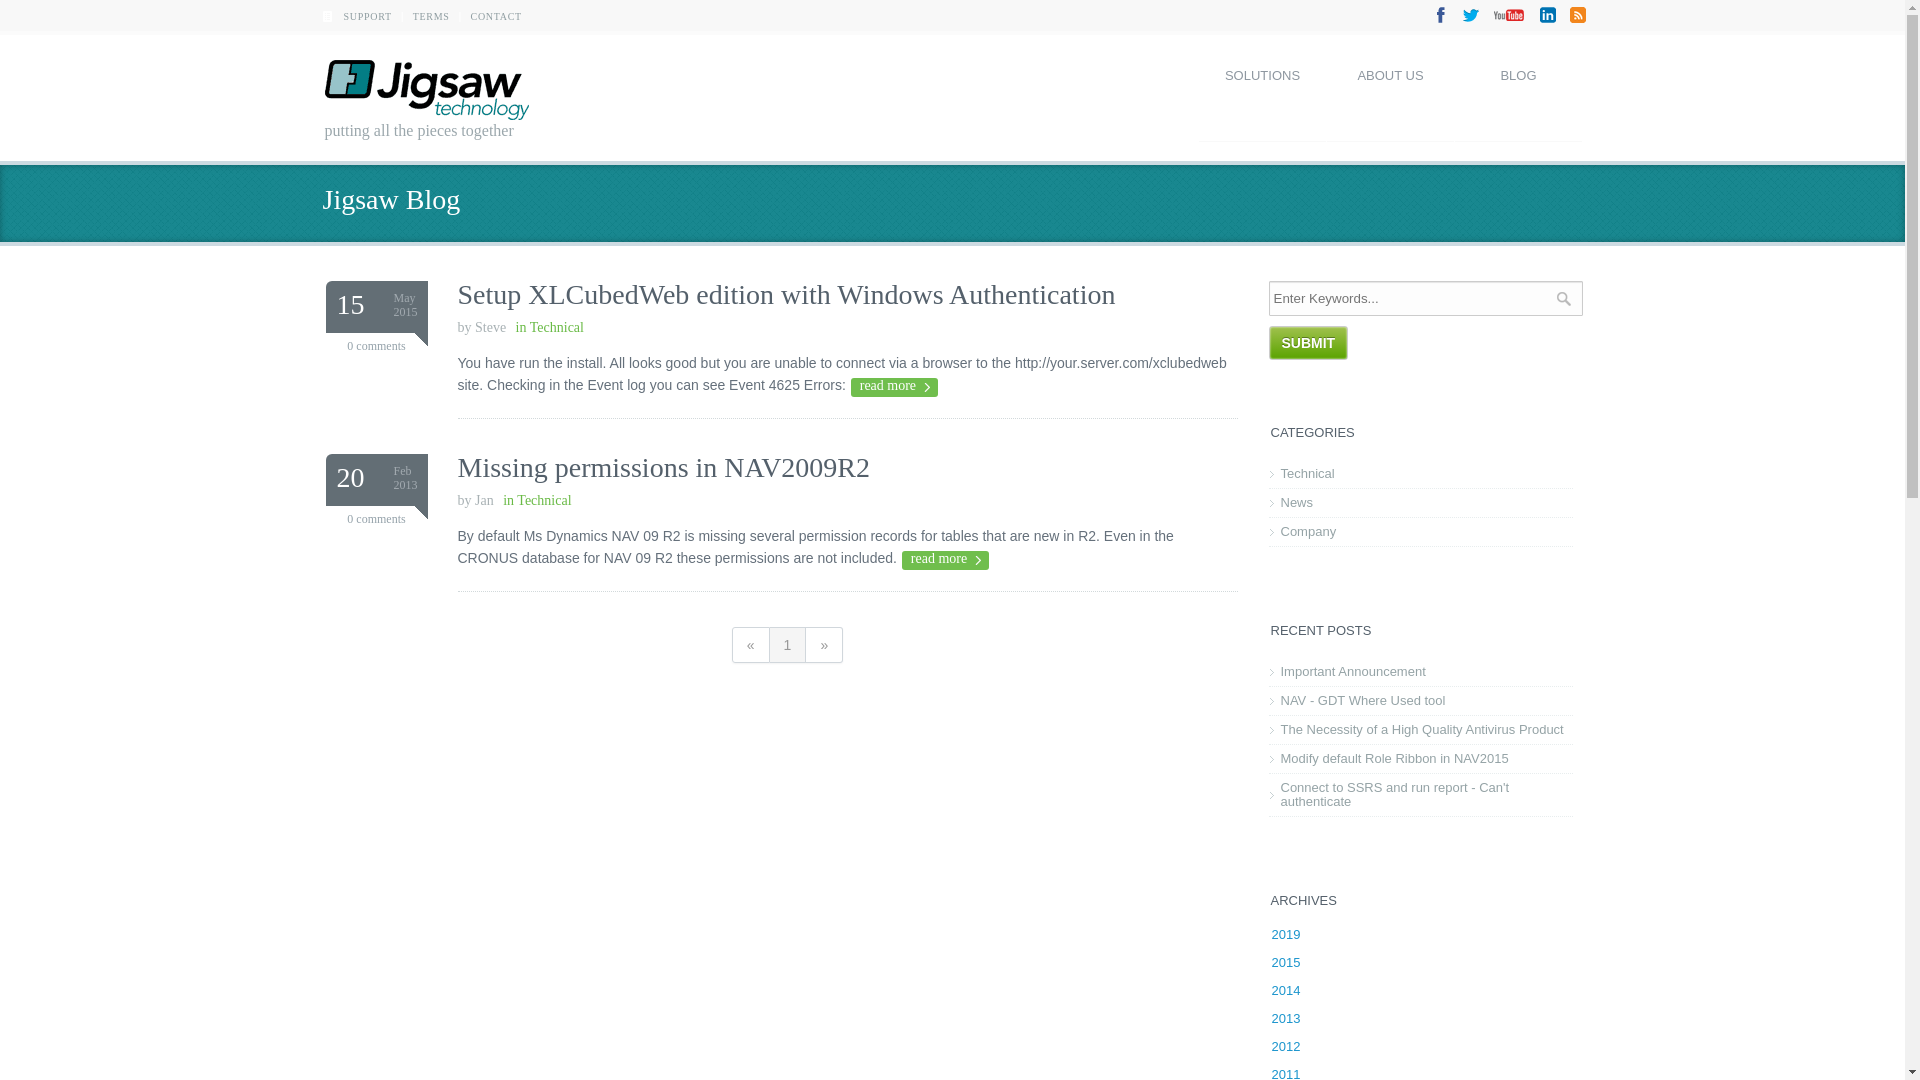 The height and width of the screenshot is (1080, 1920). I want to click on Submit, so click(1308, 343).